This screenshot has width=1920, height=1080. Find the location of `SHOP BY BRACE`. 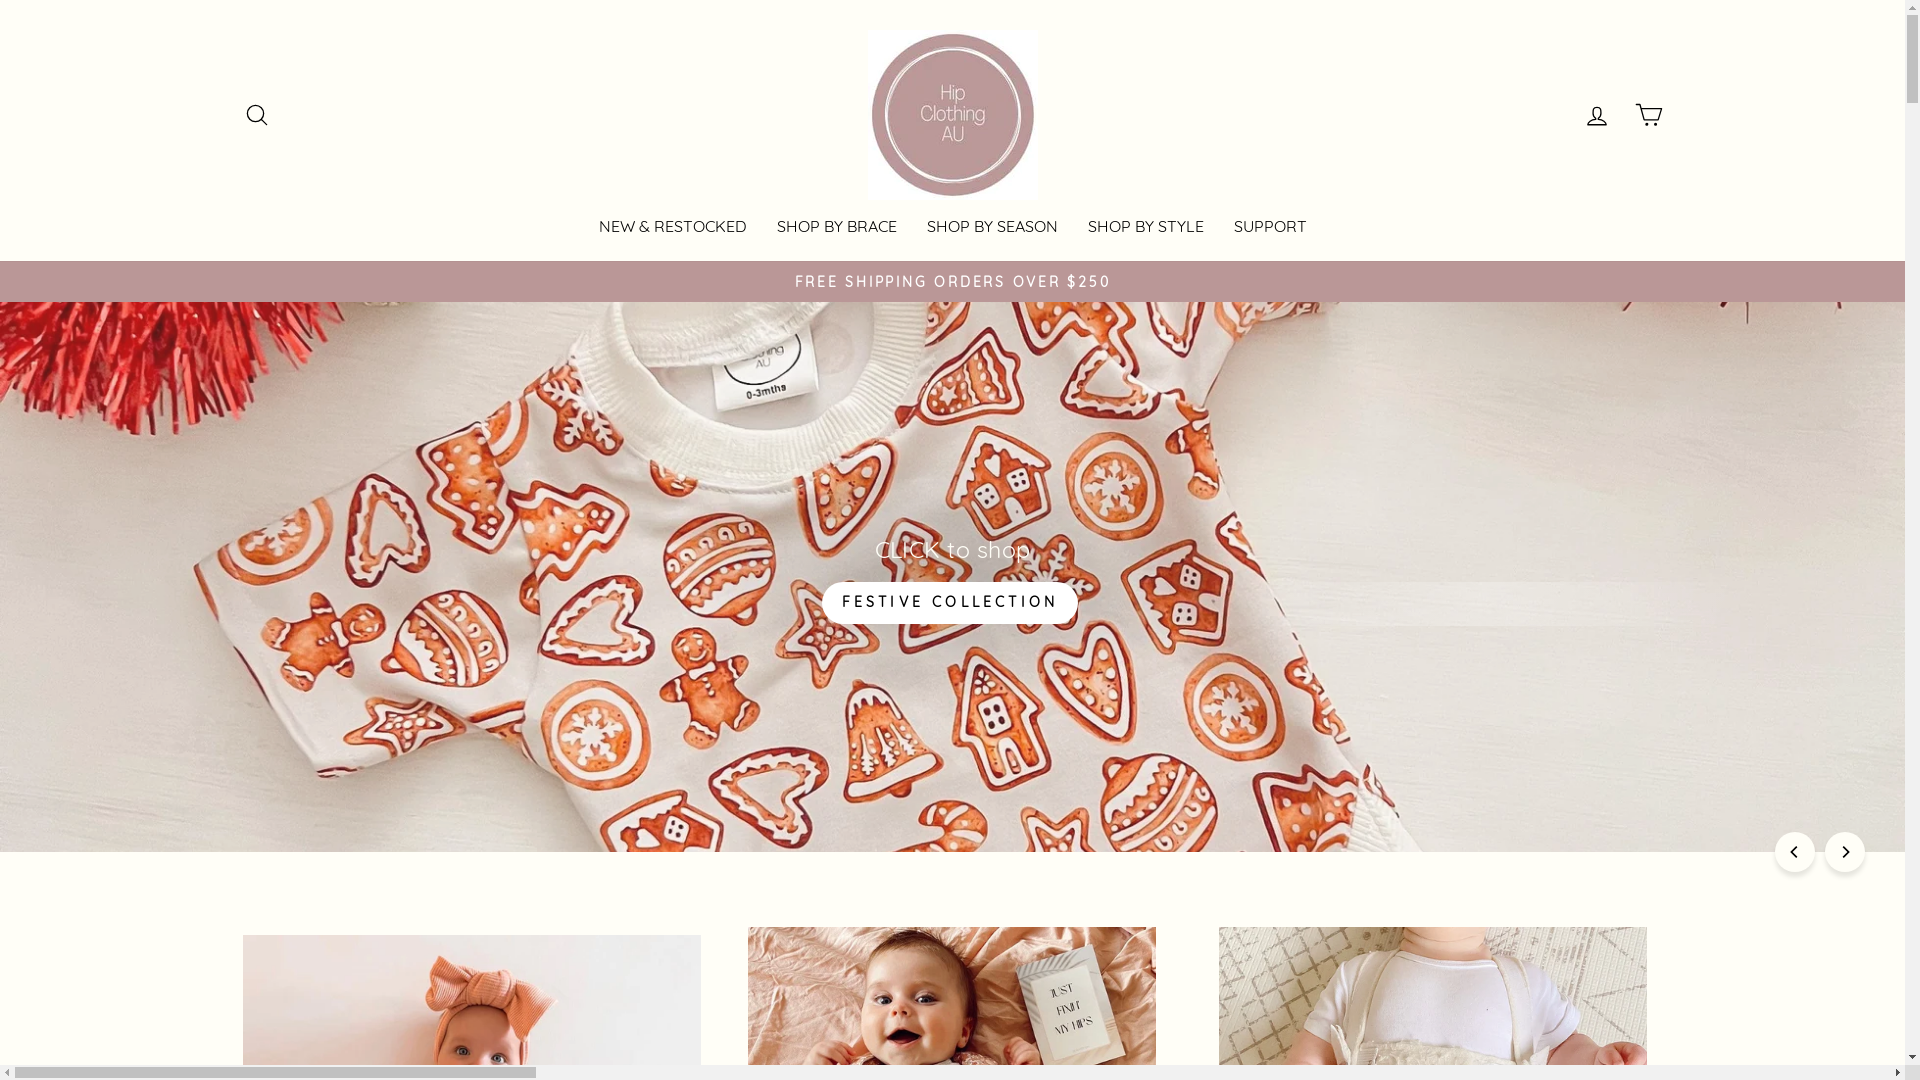

SHOP BY BRACE is located at coordinates (837, 226).